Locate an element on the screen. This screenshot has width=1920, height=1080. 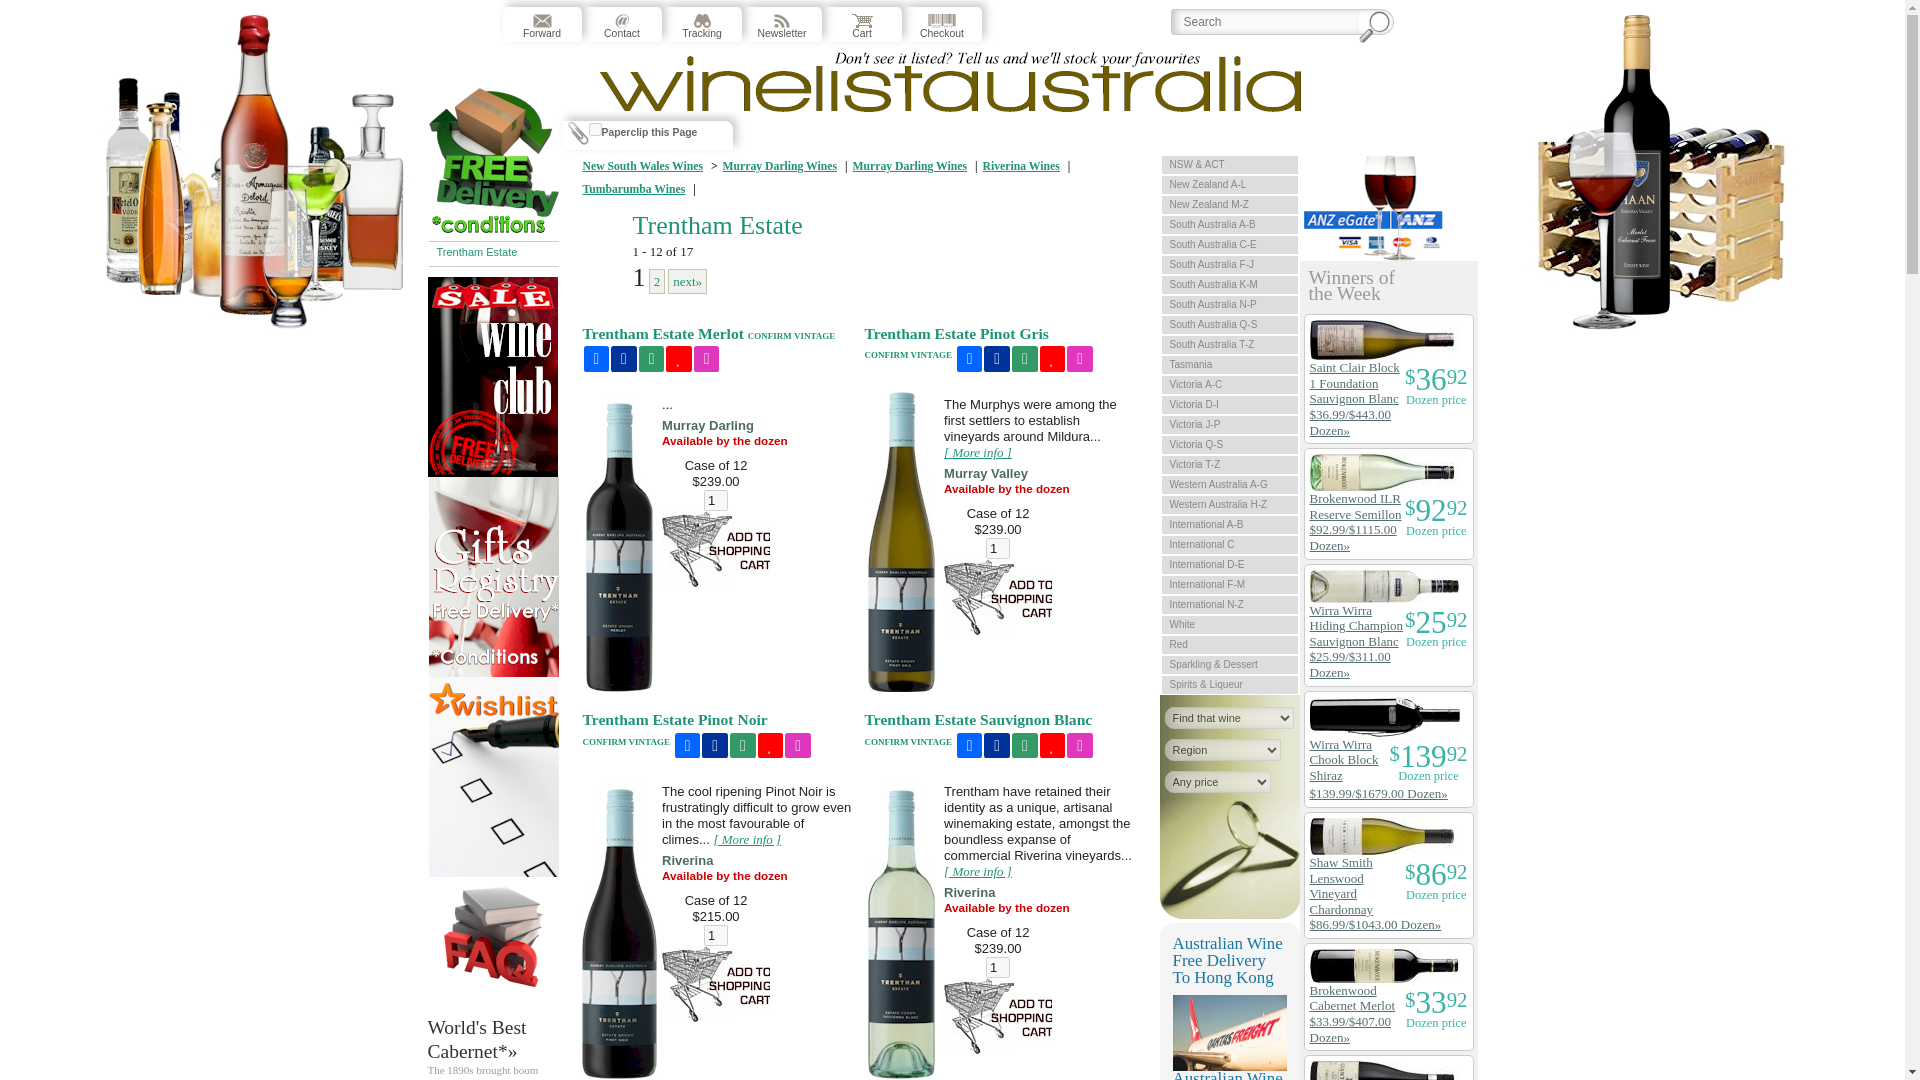
Checkout is located at coordinates (942, 24).